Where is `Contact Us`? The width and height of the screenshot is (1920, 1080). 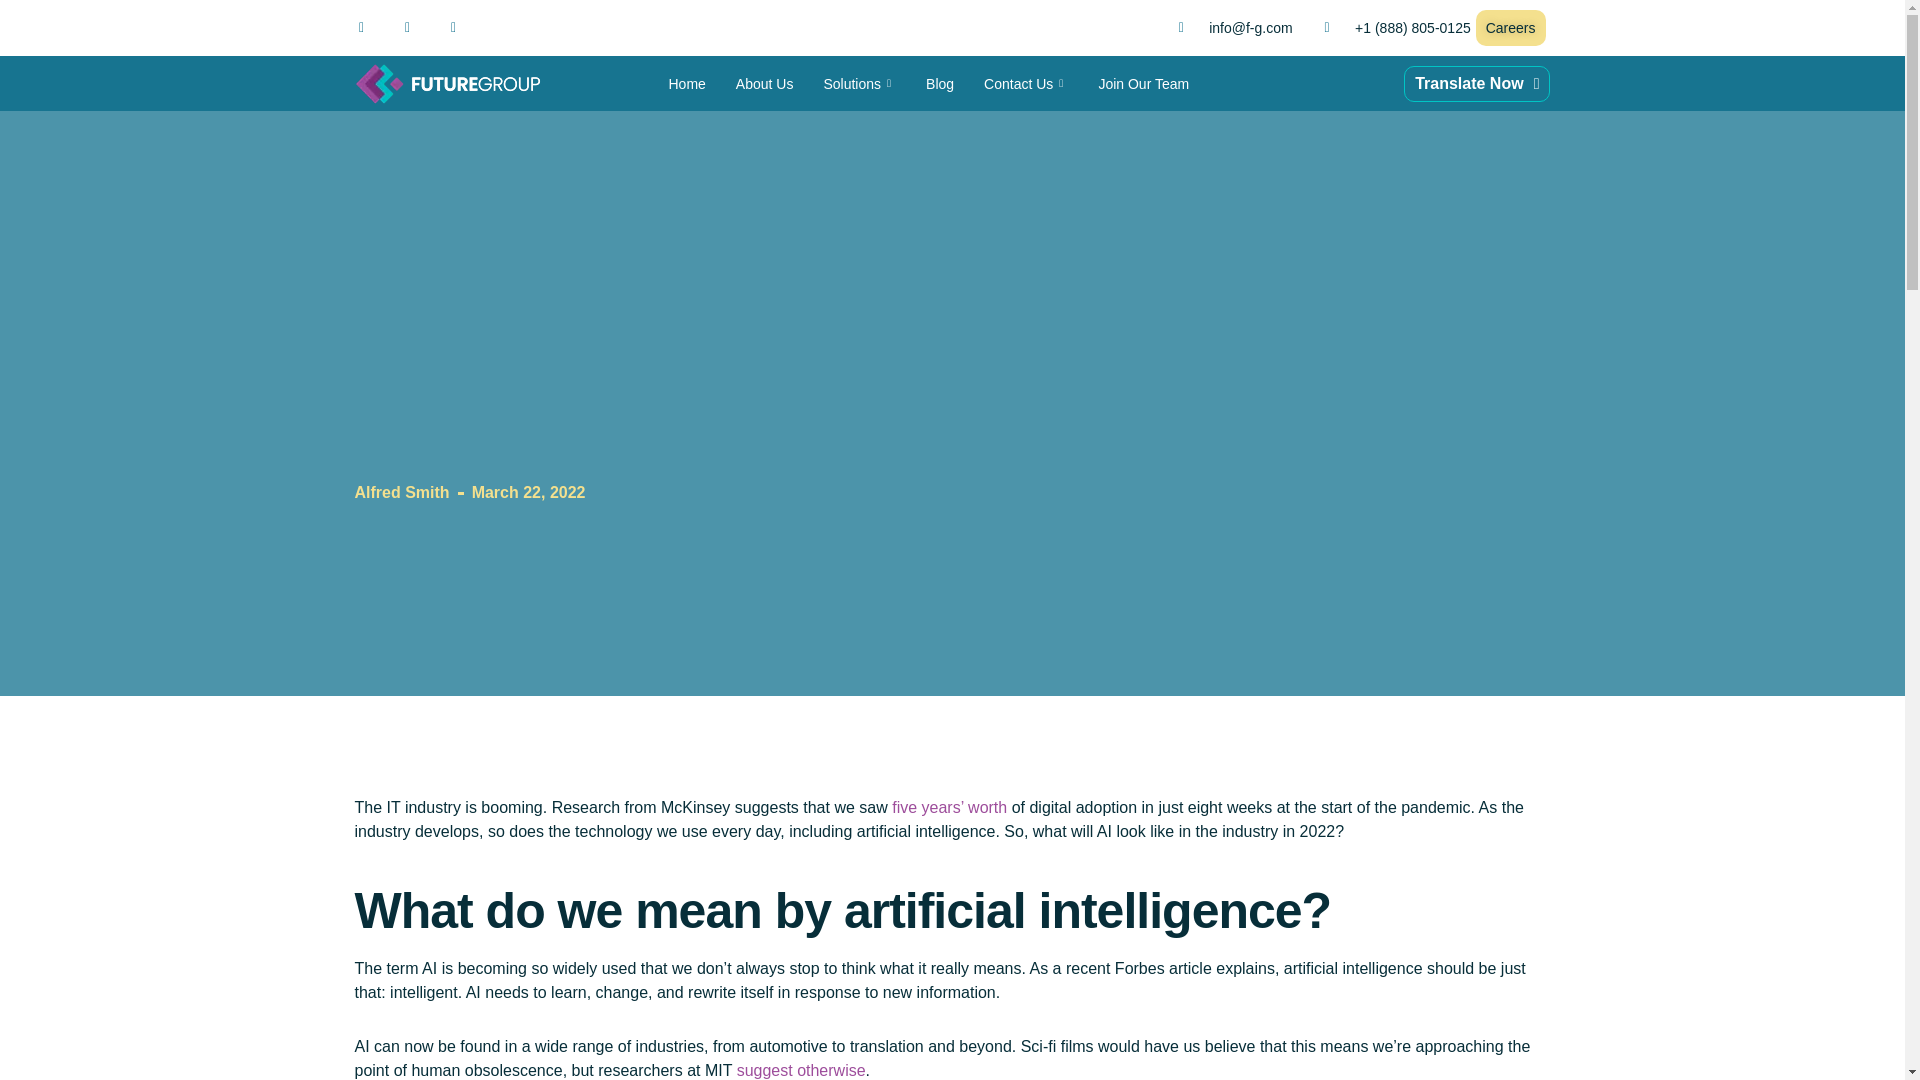
Contact Us is located at coordinates (1026, 84).